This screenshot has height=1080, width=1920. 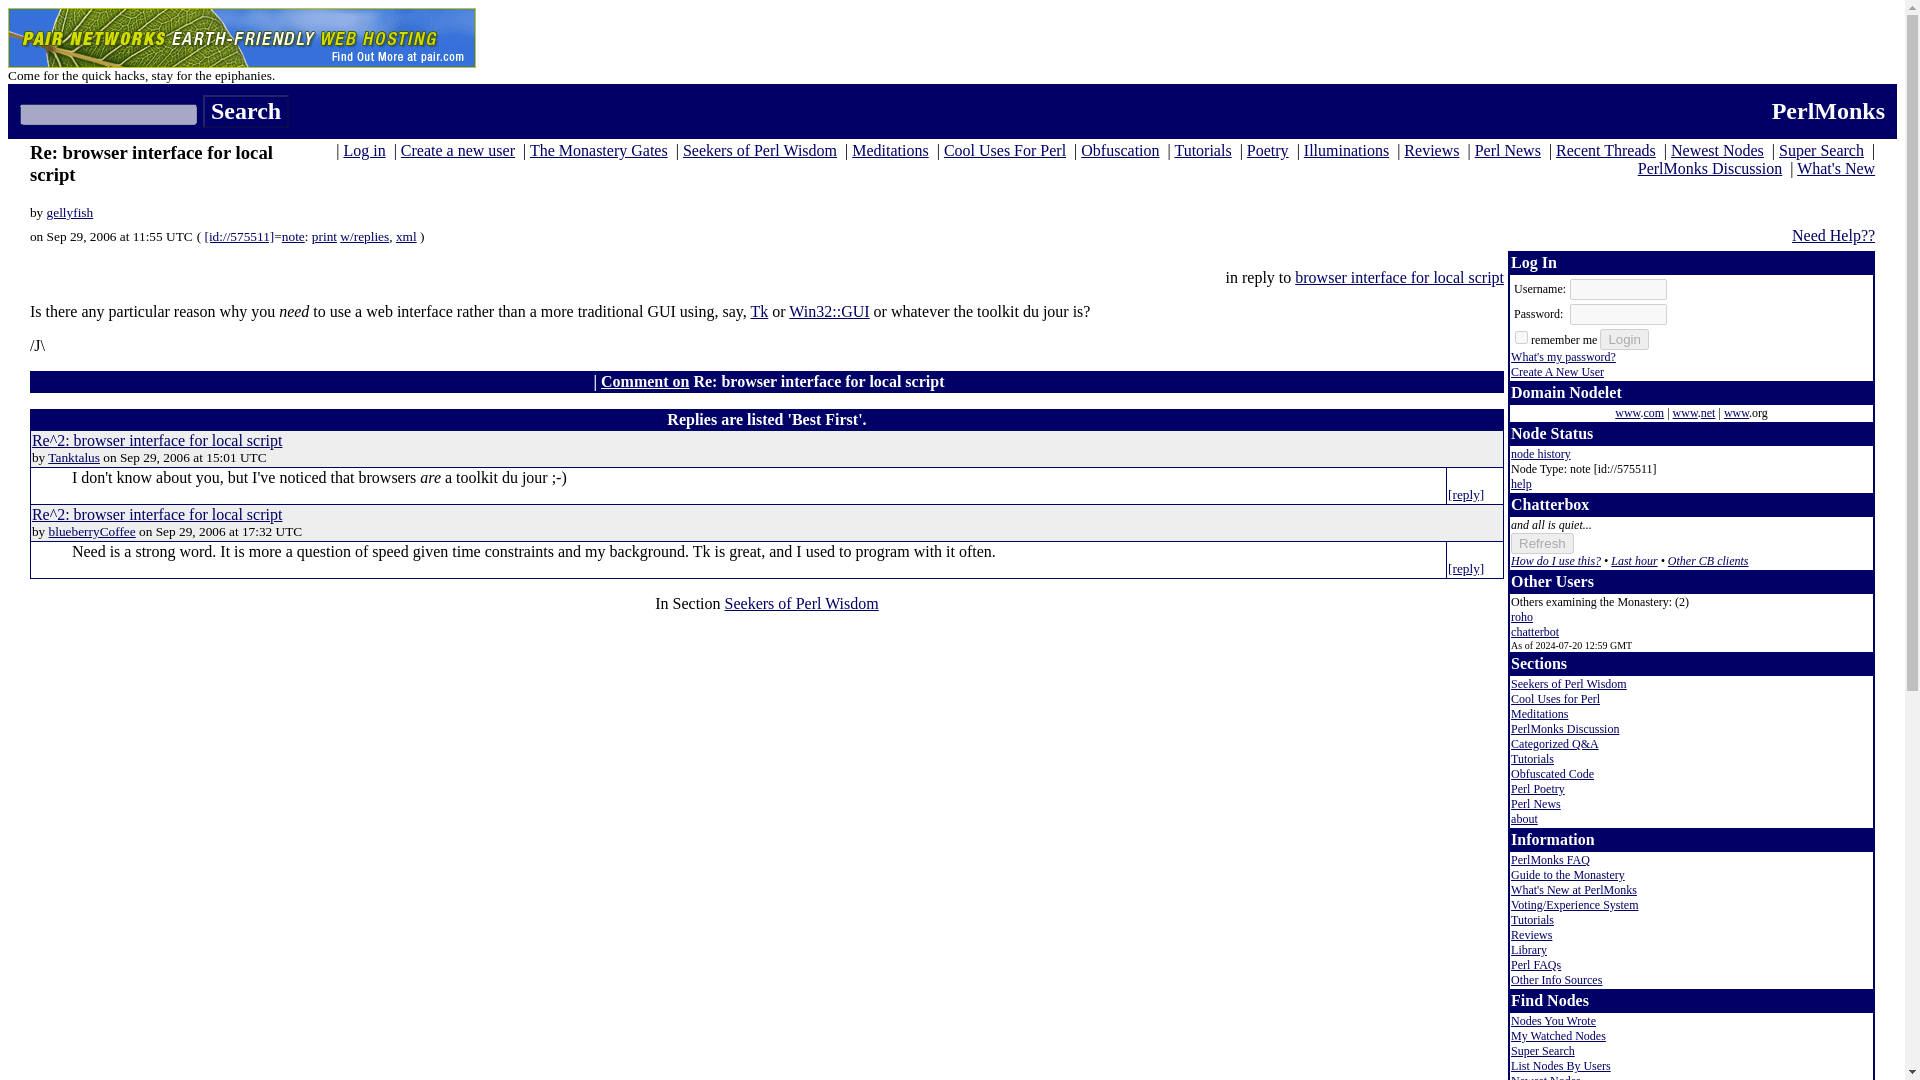 I want to click on PerlMonks Discussion, so click(x=1709, y=168).